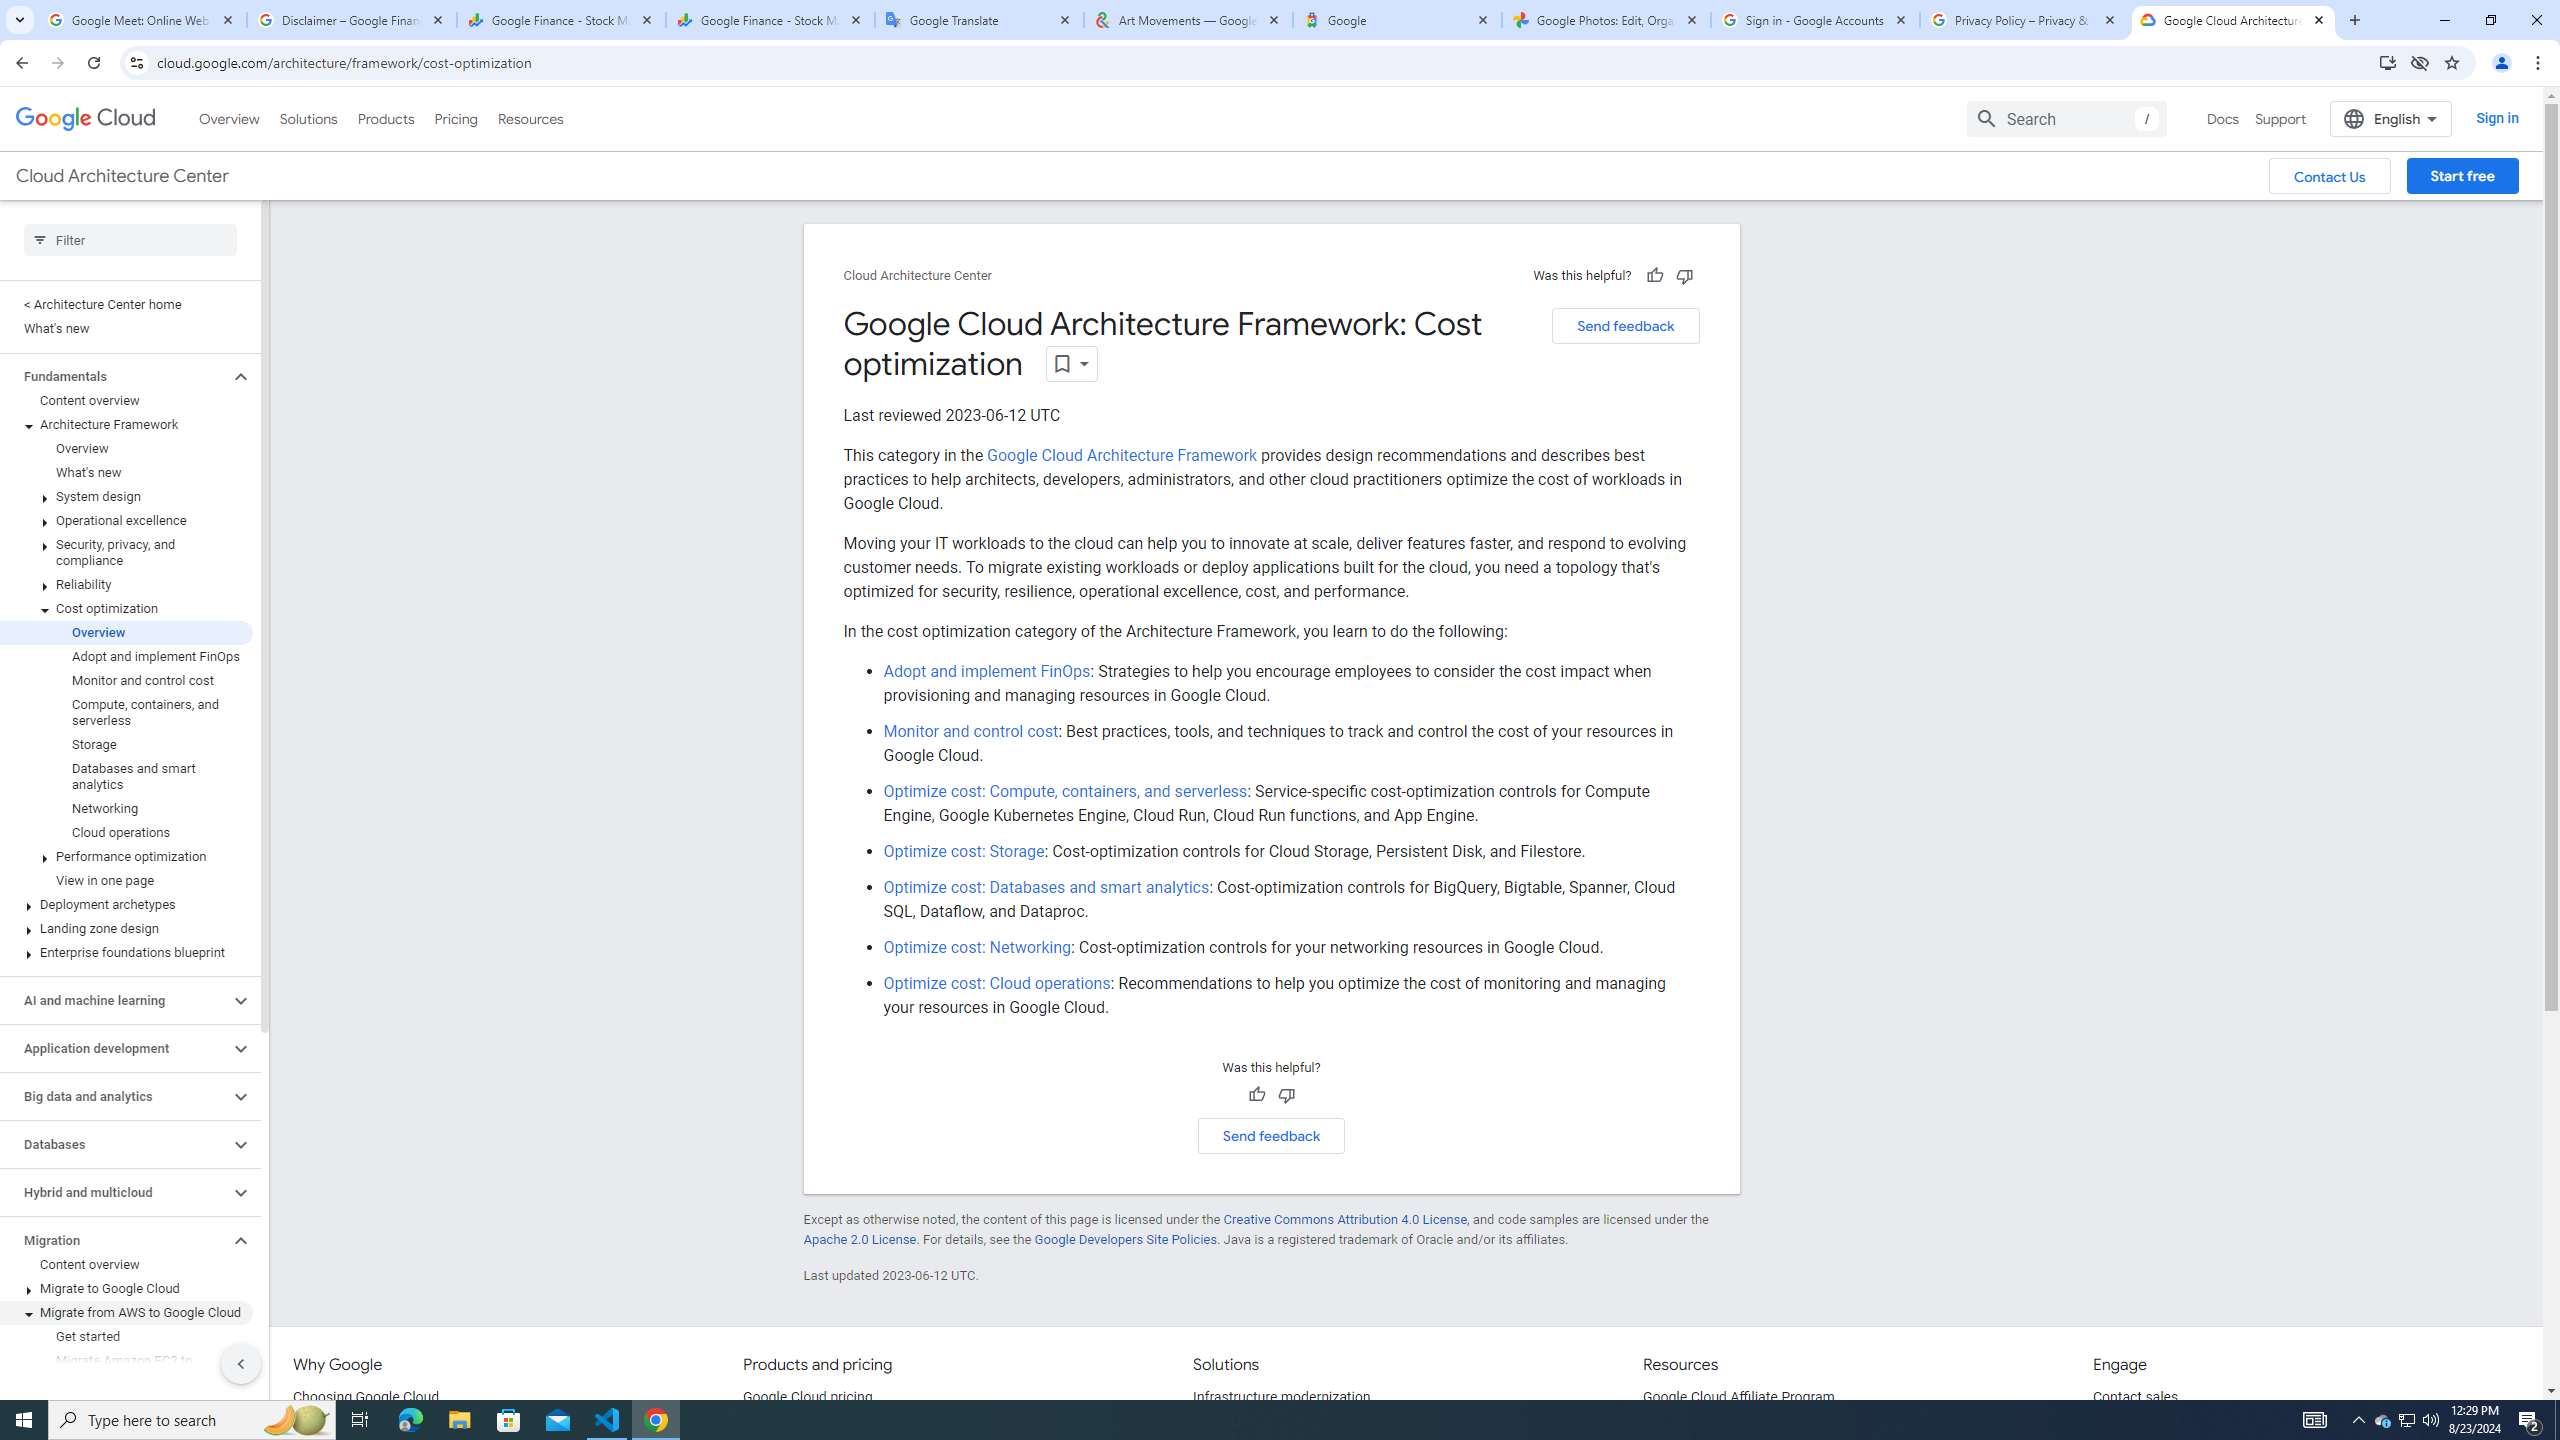 The width and height of the screenshot is (2560, 1440). What do you see at coordinates (126, 1408) in the screenshot?
I see `Migrate Amazon S3 to Cloud Storage` at bounding box center [126, 1408].